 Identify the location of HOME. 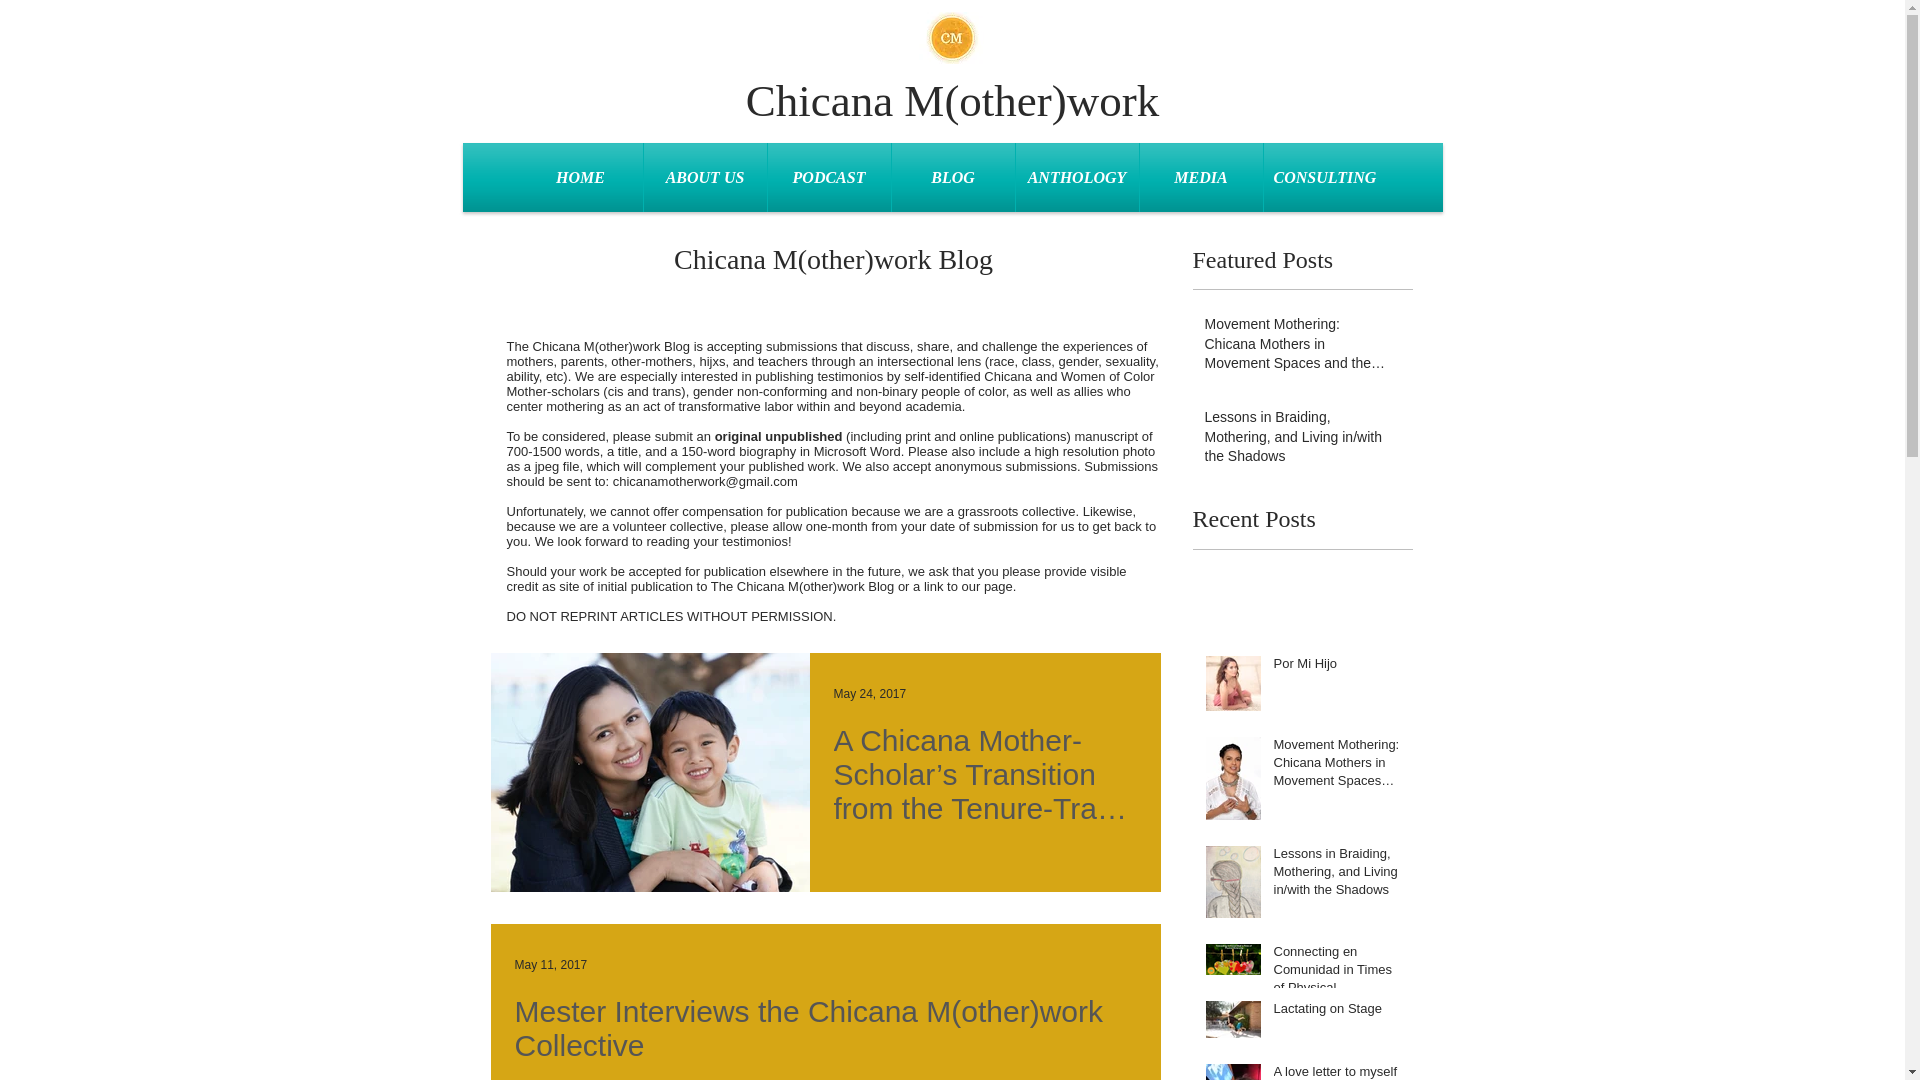
(580, 176).